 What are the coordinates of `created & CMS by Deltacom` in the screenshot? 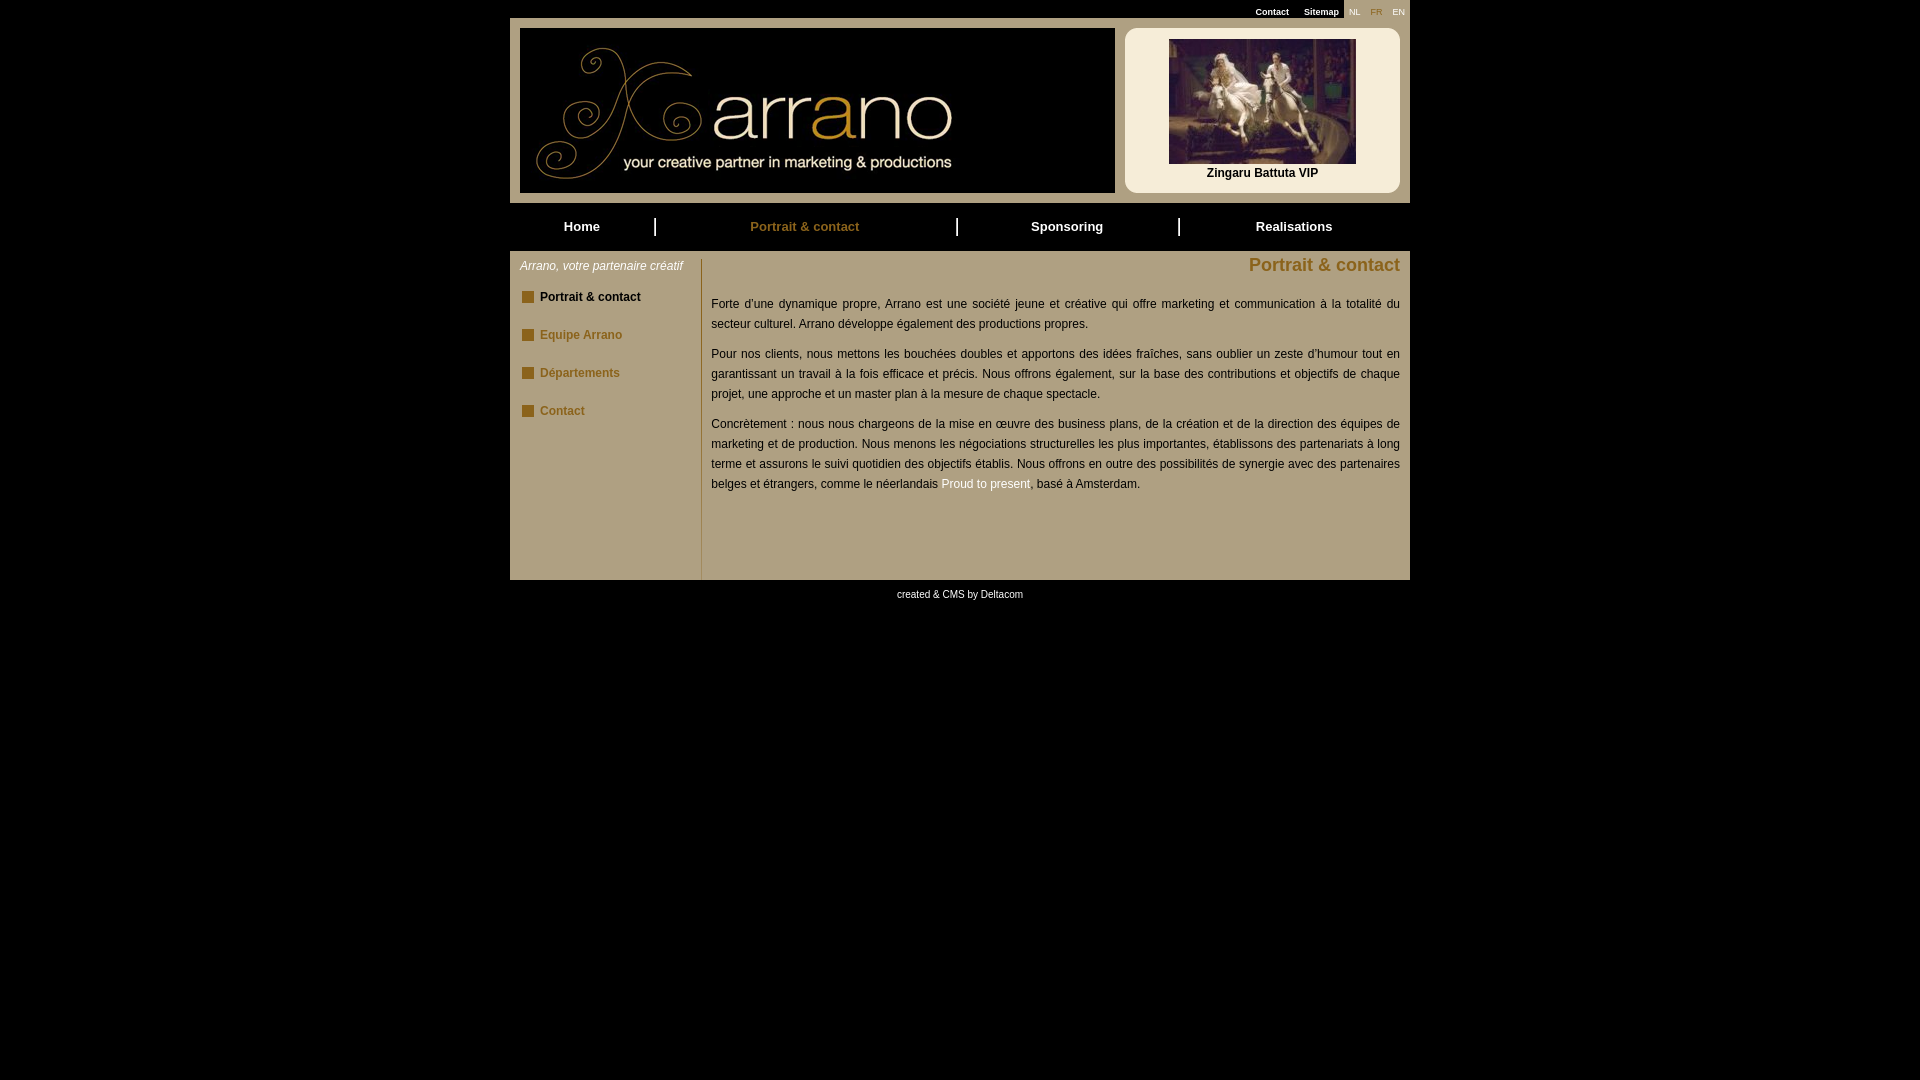 It's located at (960, 594).